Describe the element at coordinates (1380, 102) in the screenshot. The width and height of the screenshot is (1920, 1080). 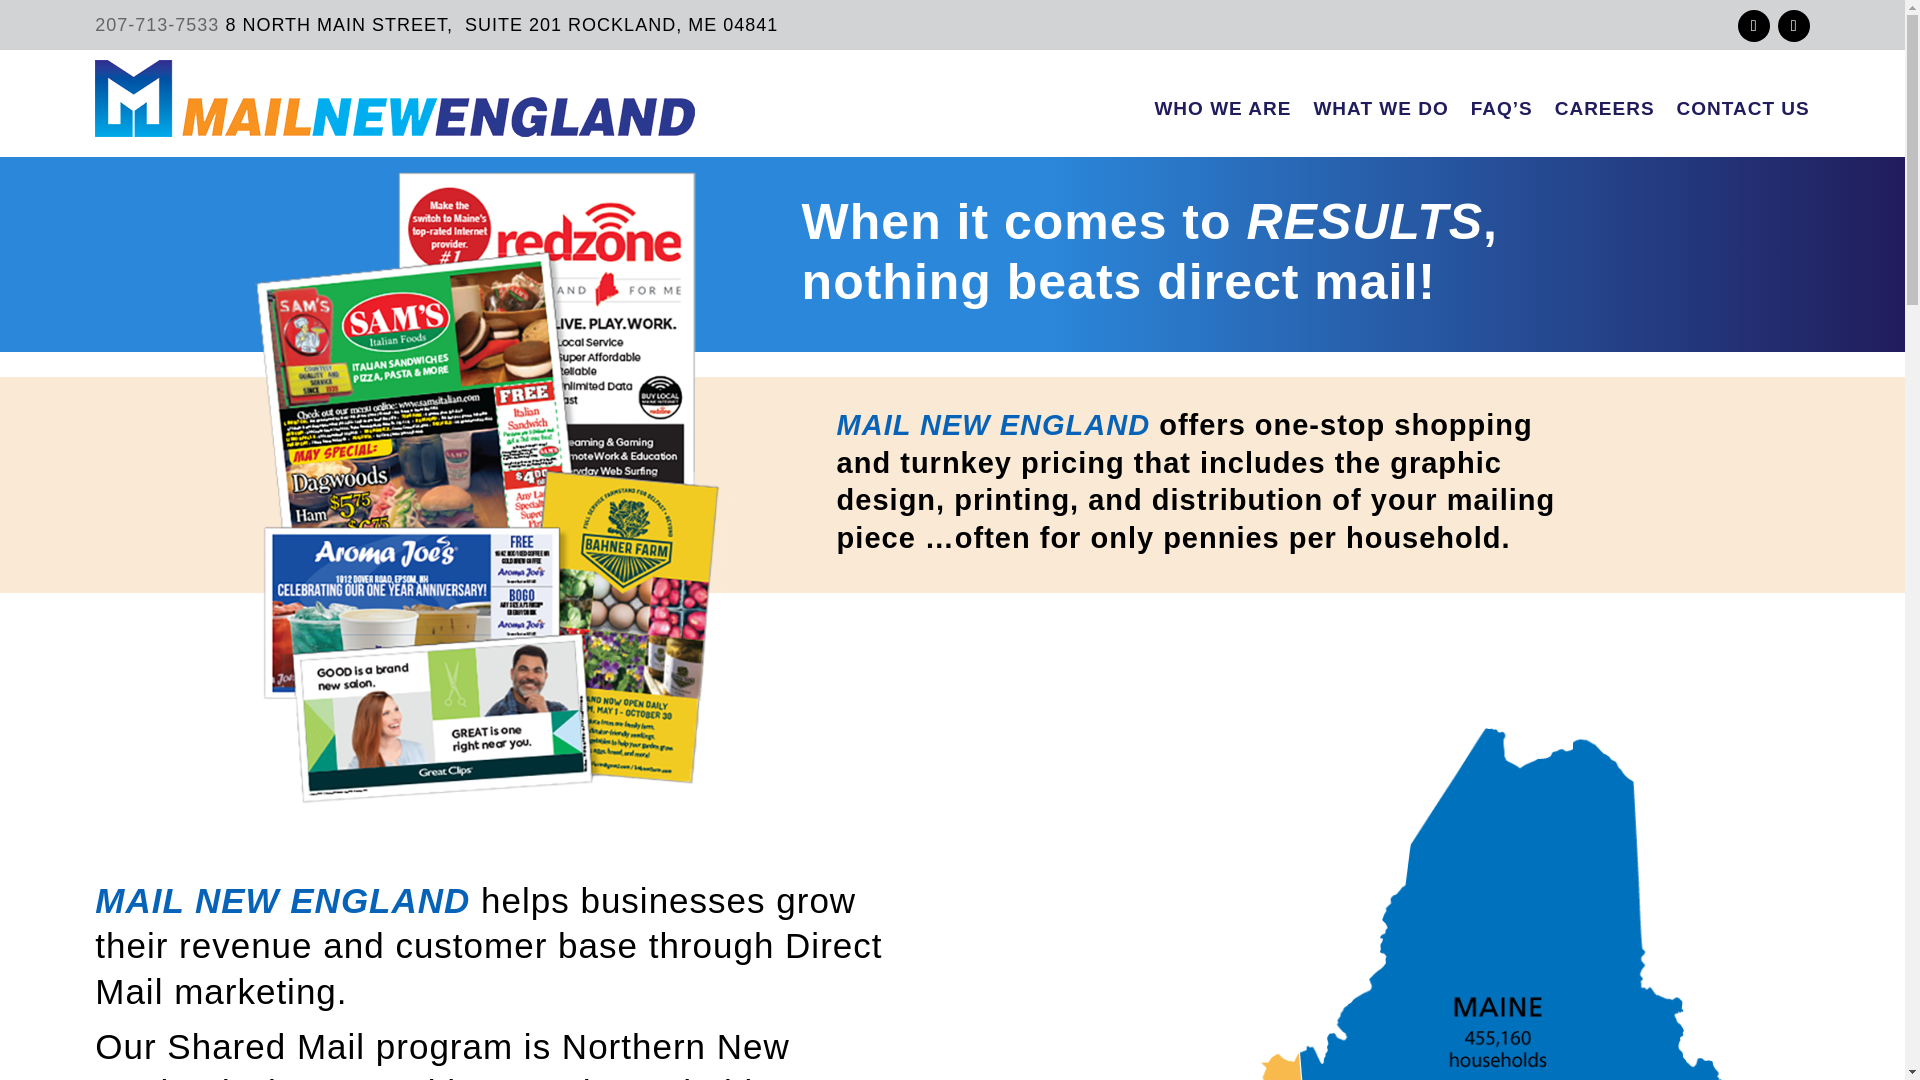
I see `WHAT WE DO` at that location.